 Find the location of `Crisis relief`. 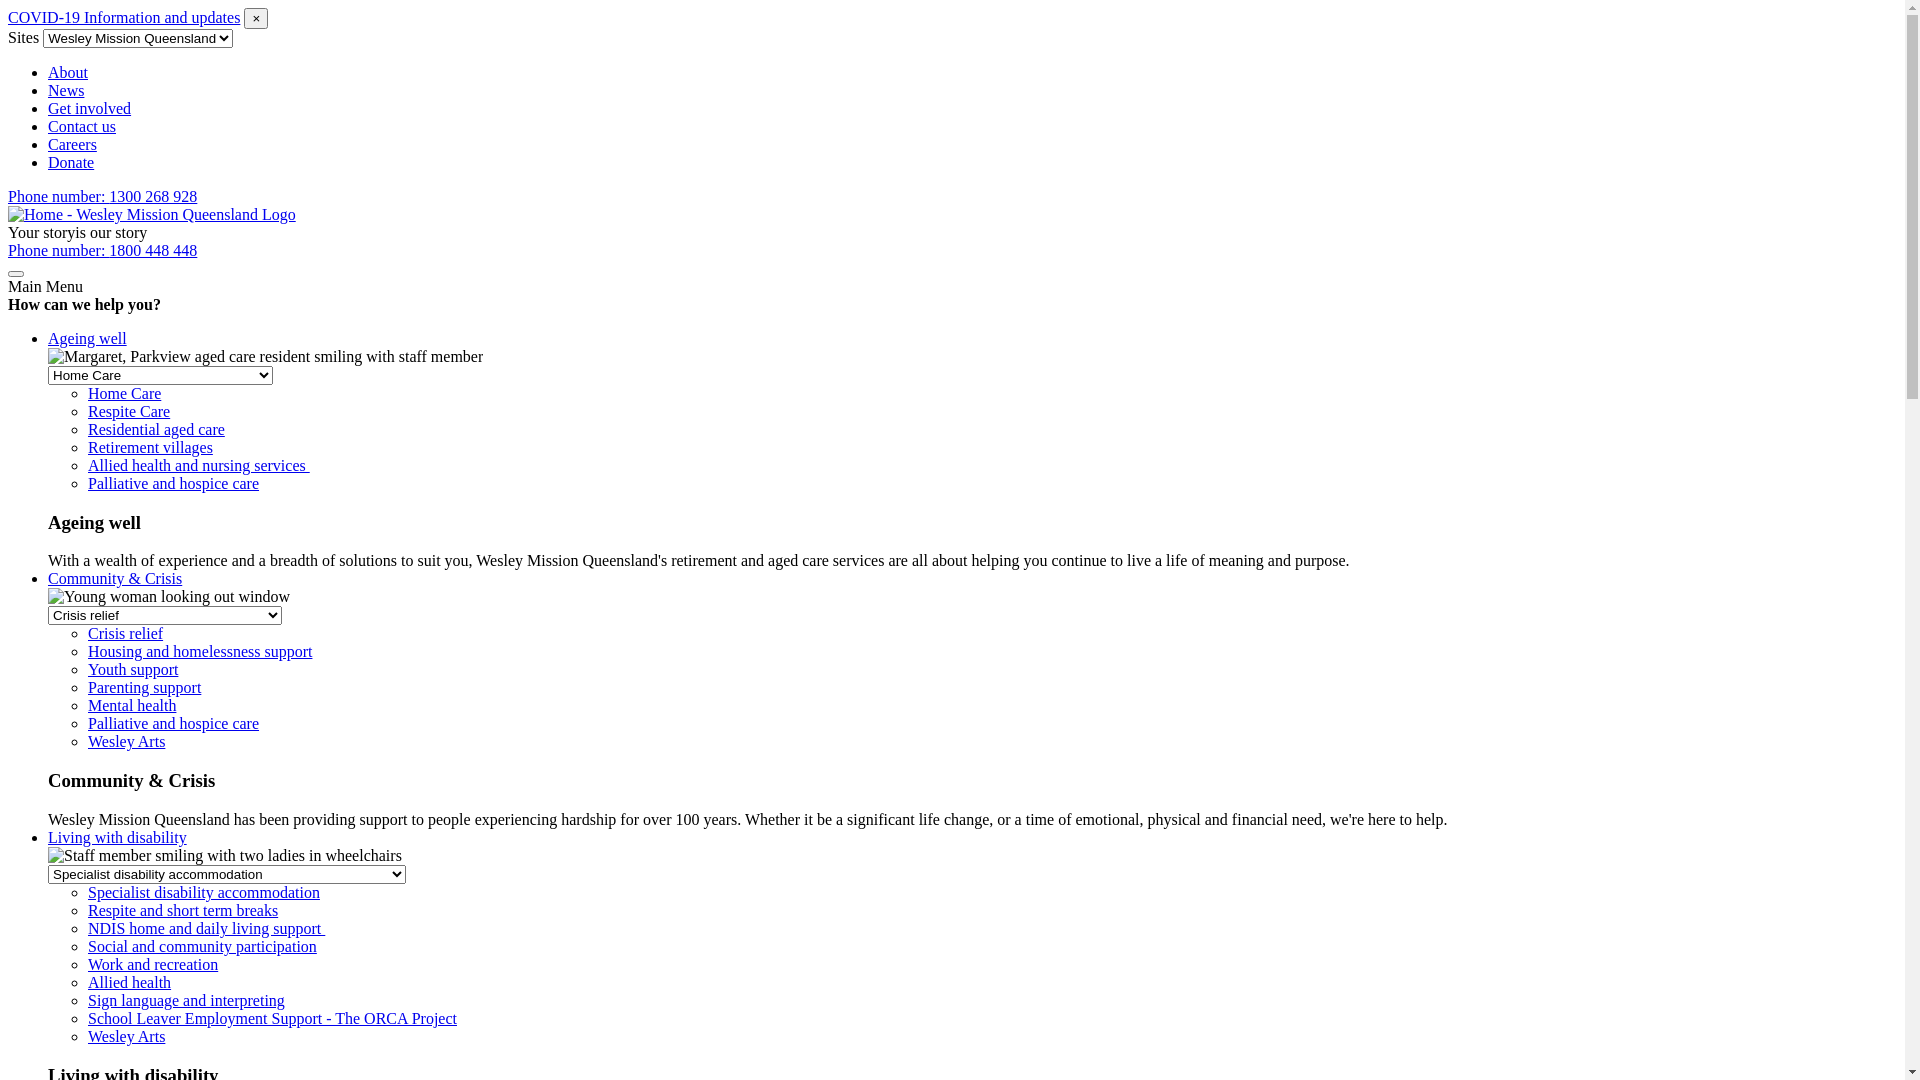

Crisis relief is located at coordinates (126, 634).